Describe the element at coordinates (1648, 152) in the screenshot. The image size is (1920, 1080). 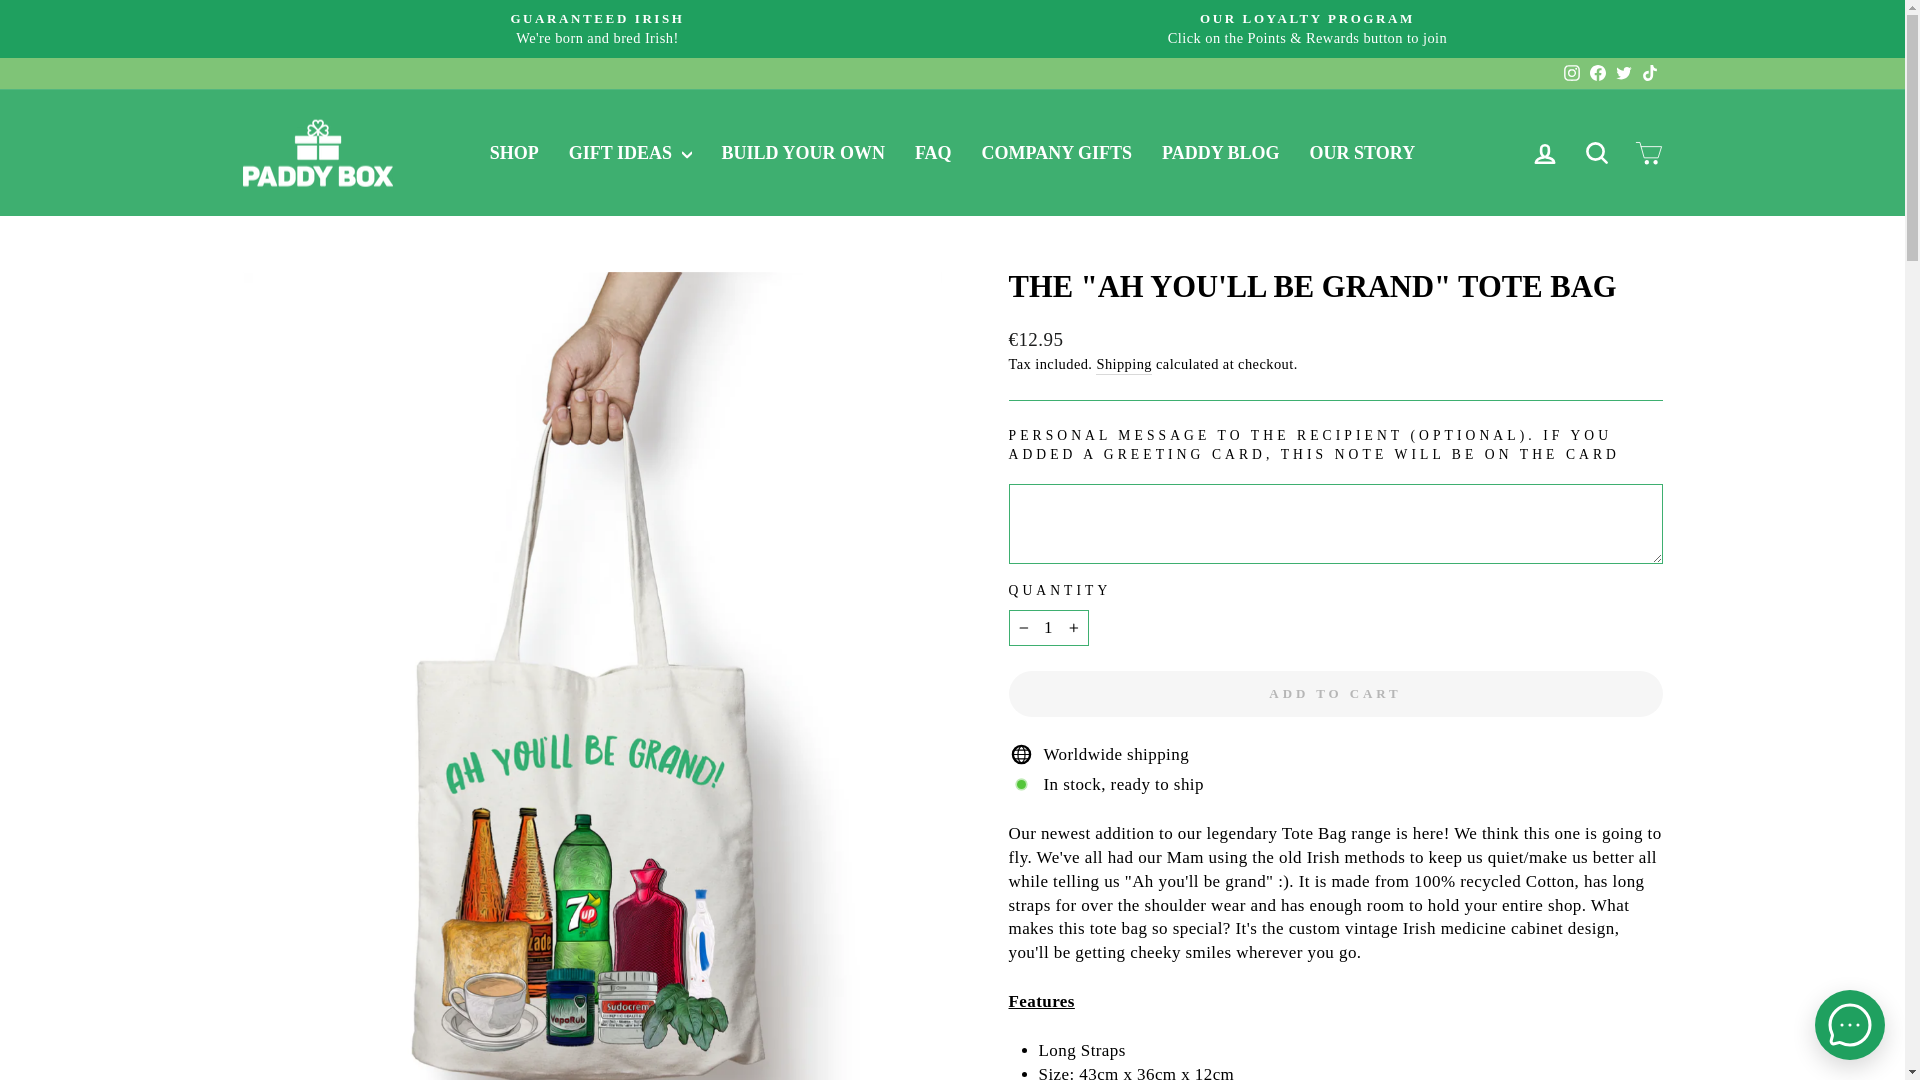
I see `CART` at that location.